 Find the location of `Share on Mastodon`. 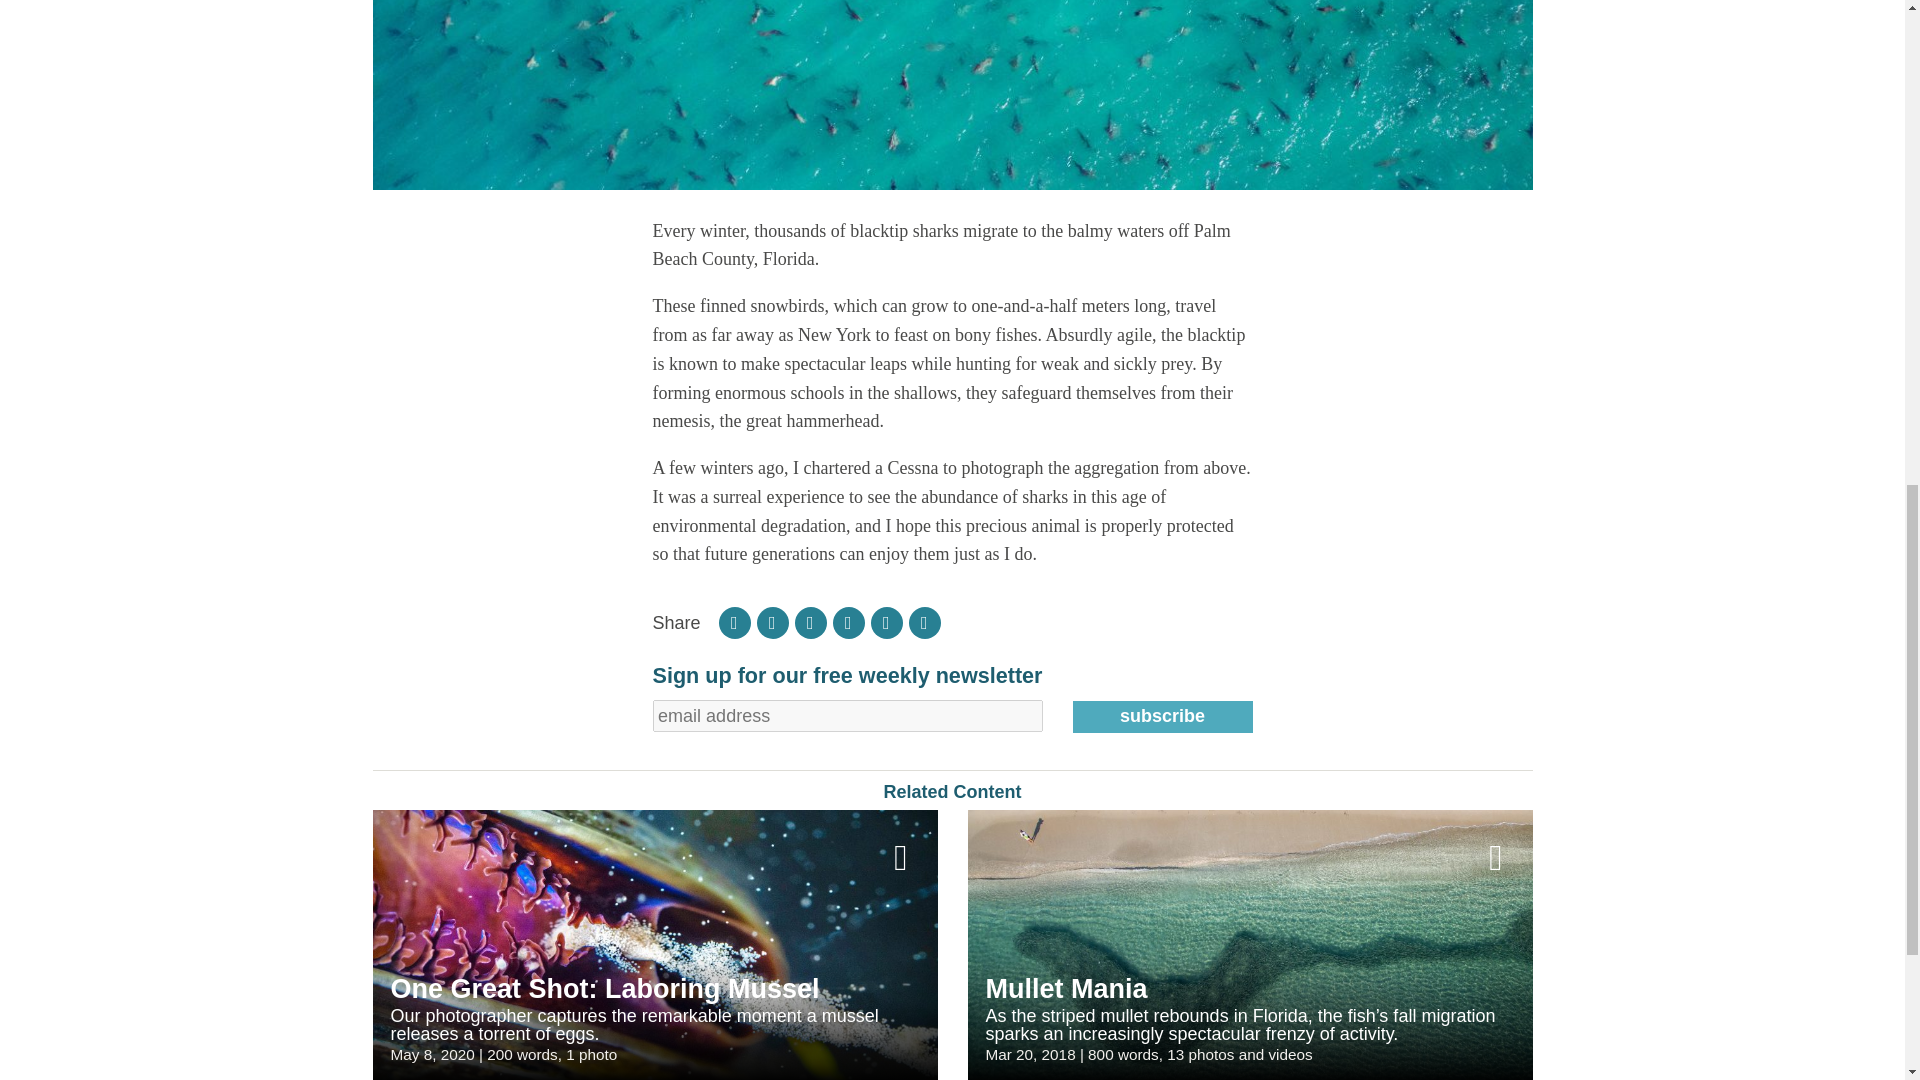

Share on Mastodon is located at coordinates (886, 622).